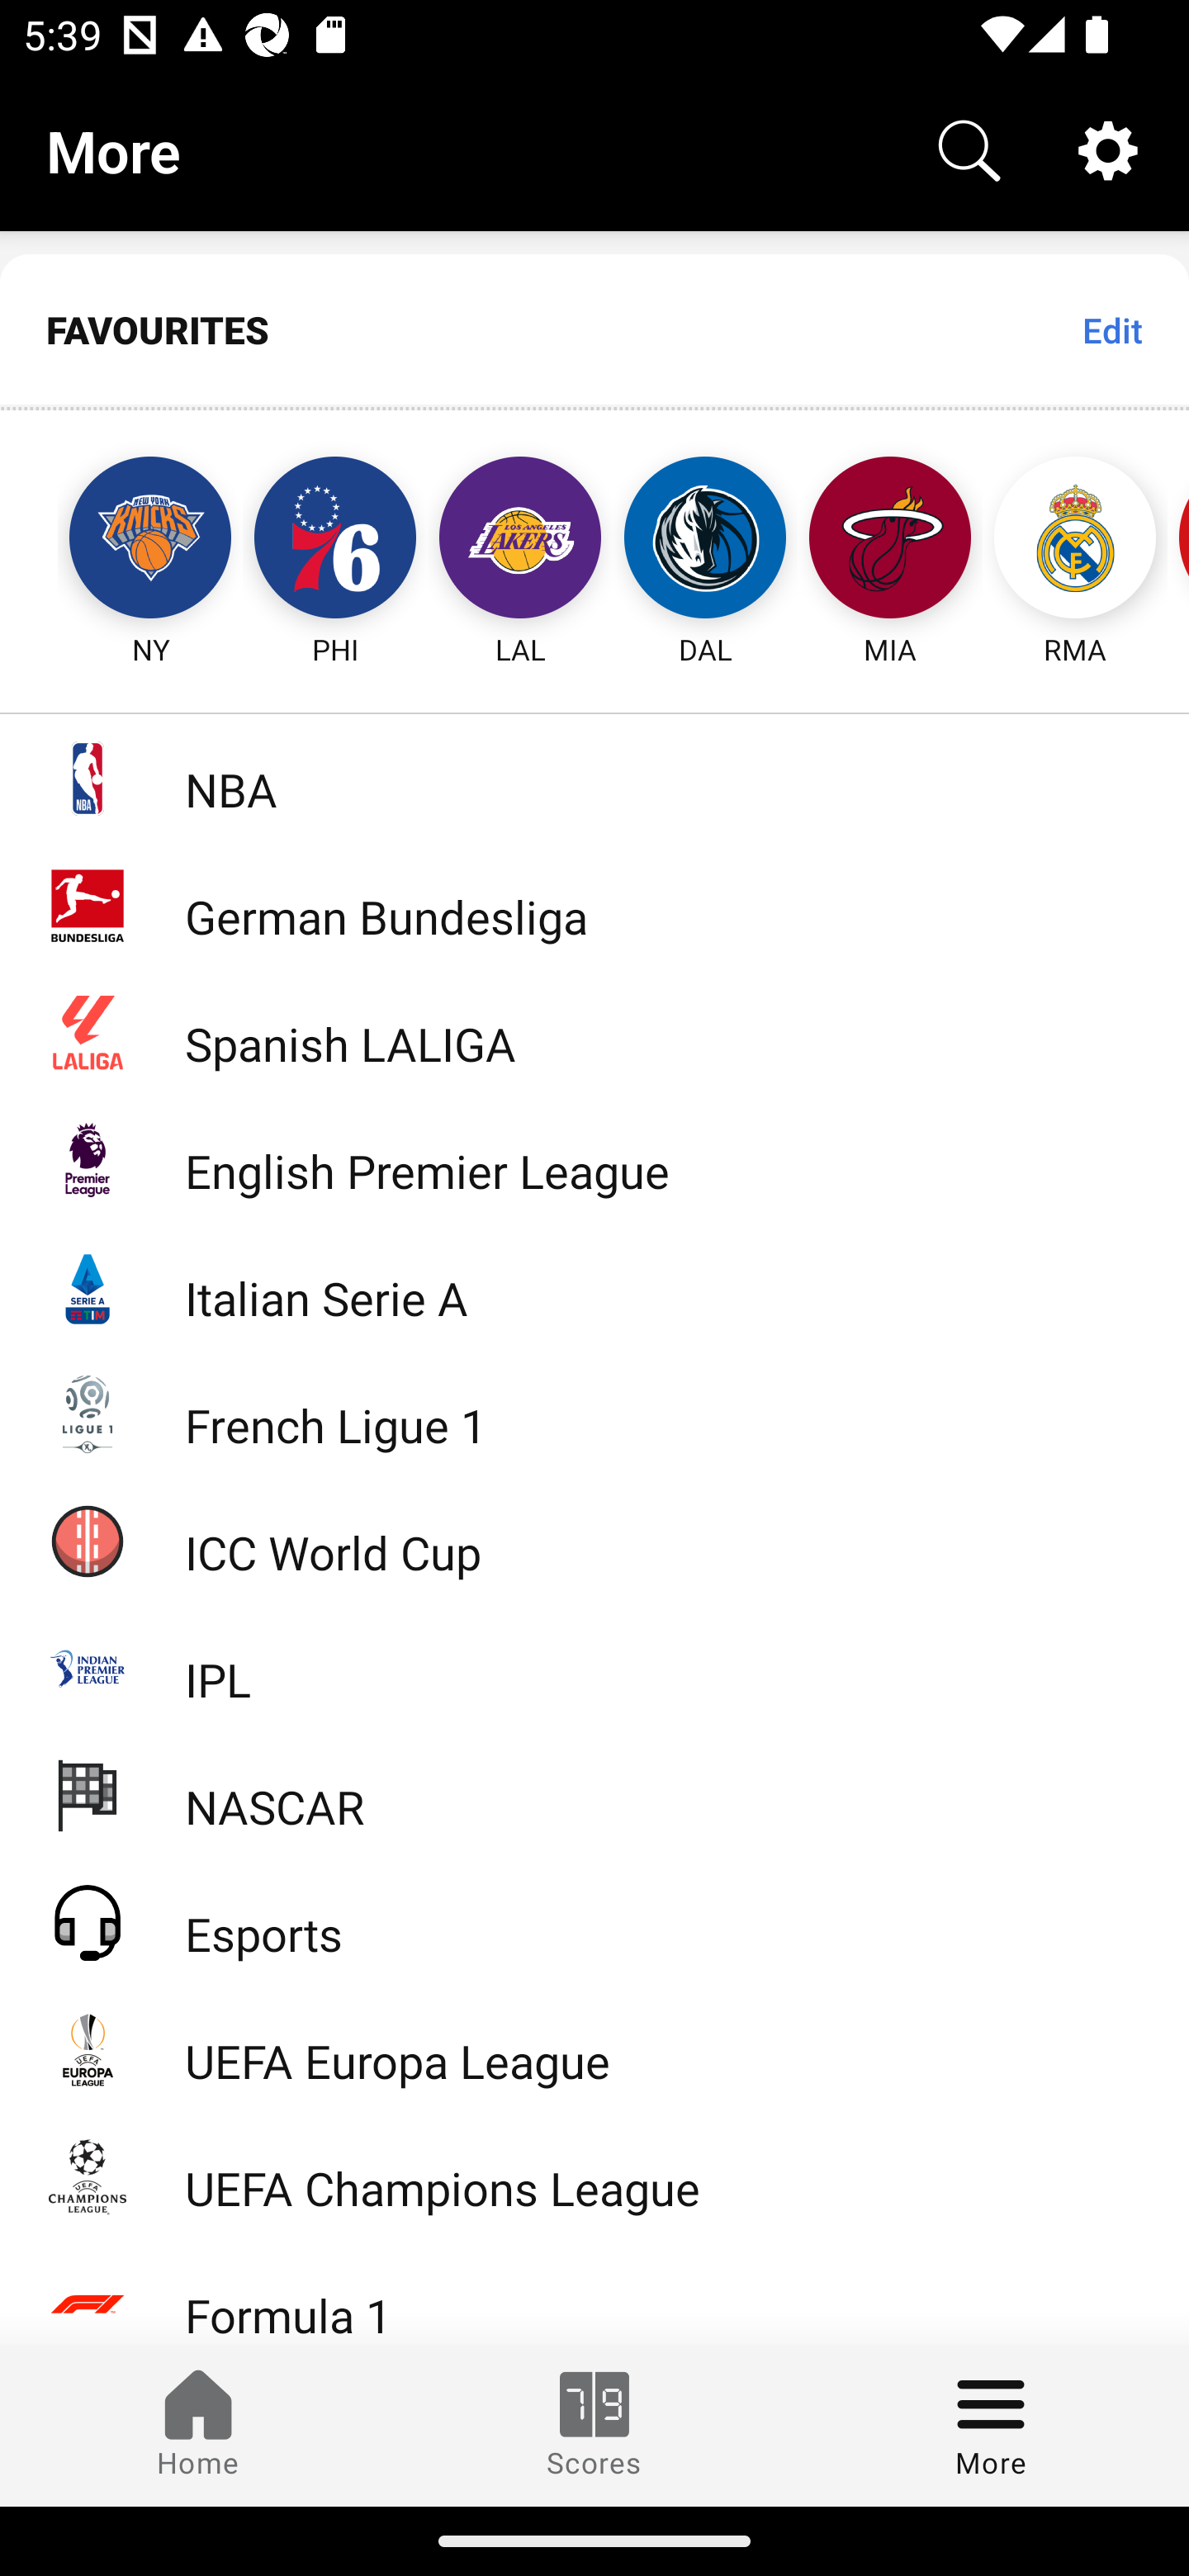  Describe the element at coordinates (1075, 540) in the screenshot. I see `RMA Real Madrid` at that location.